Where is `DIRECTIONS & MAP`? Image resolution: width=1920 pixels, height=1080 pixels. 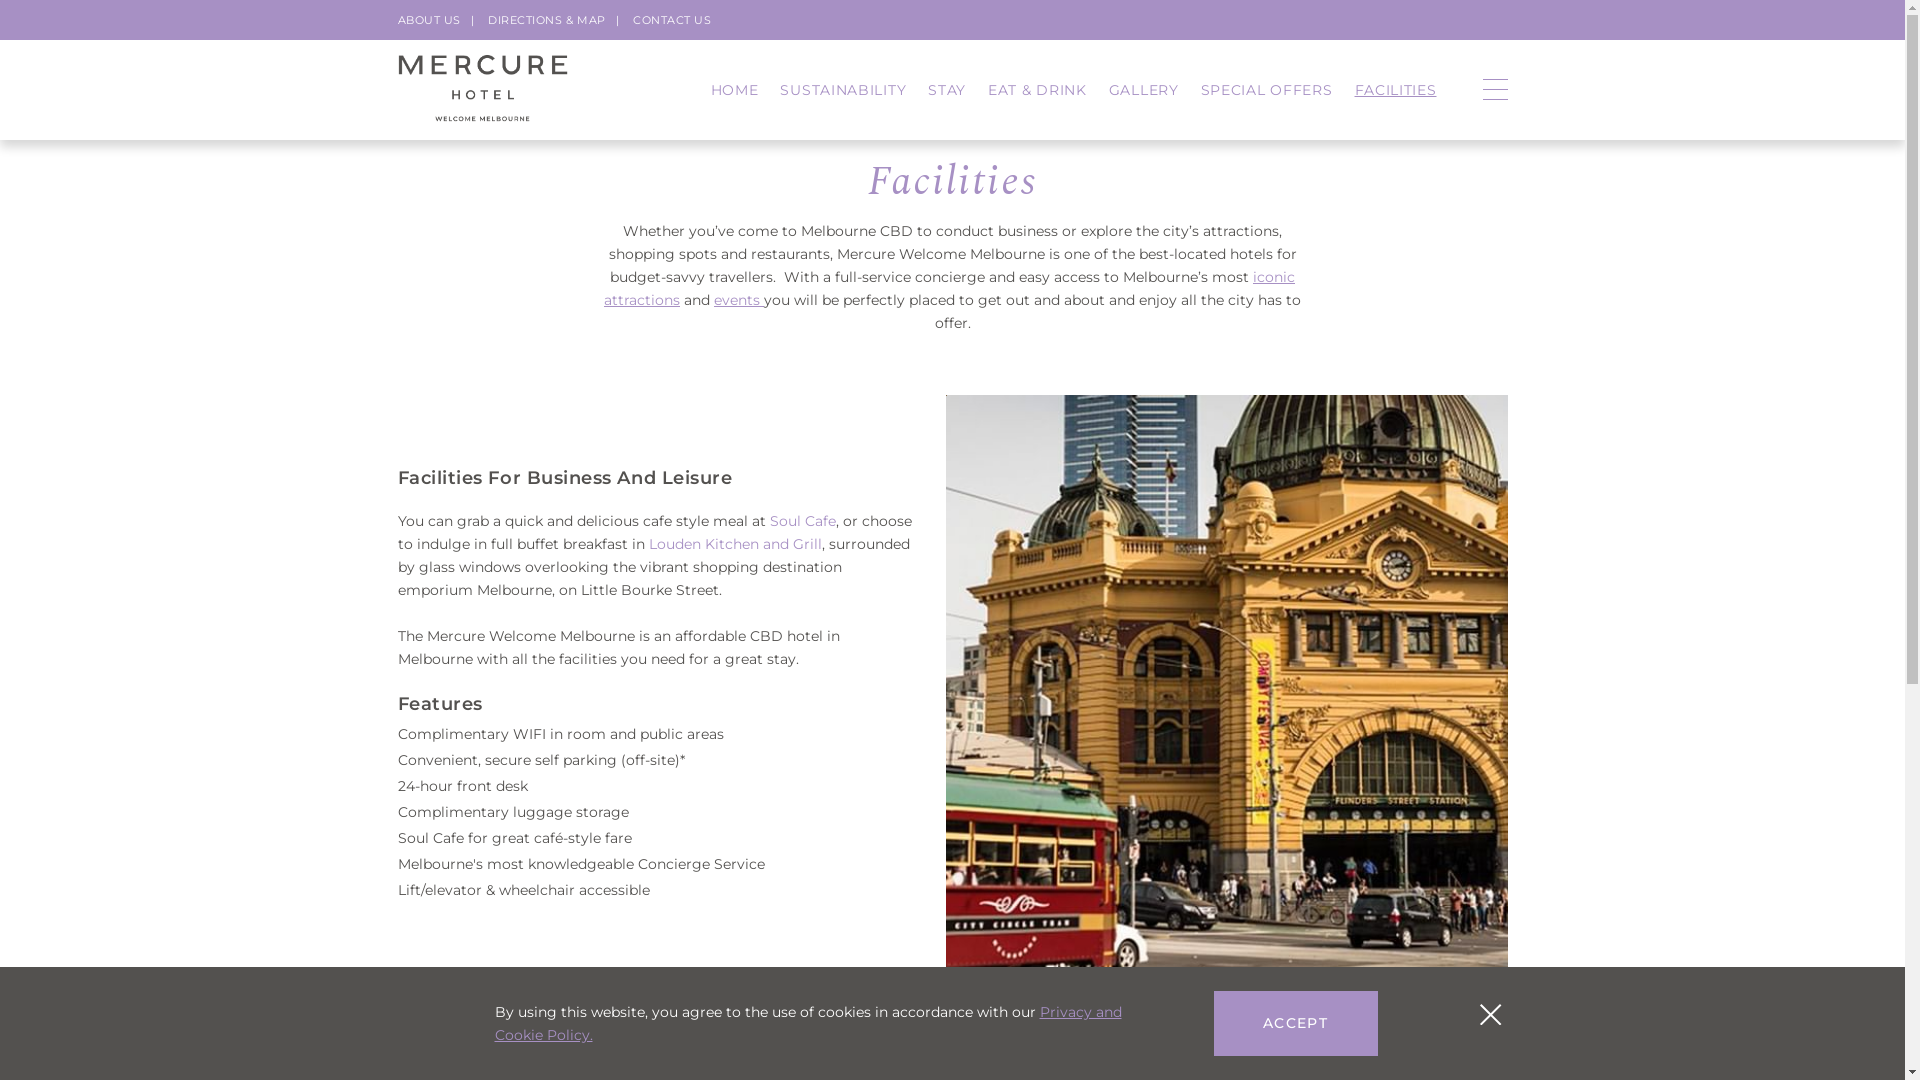 DIRECTIONS & MAP is located at coordinates (547, 20).